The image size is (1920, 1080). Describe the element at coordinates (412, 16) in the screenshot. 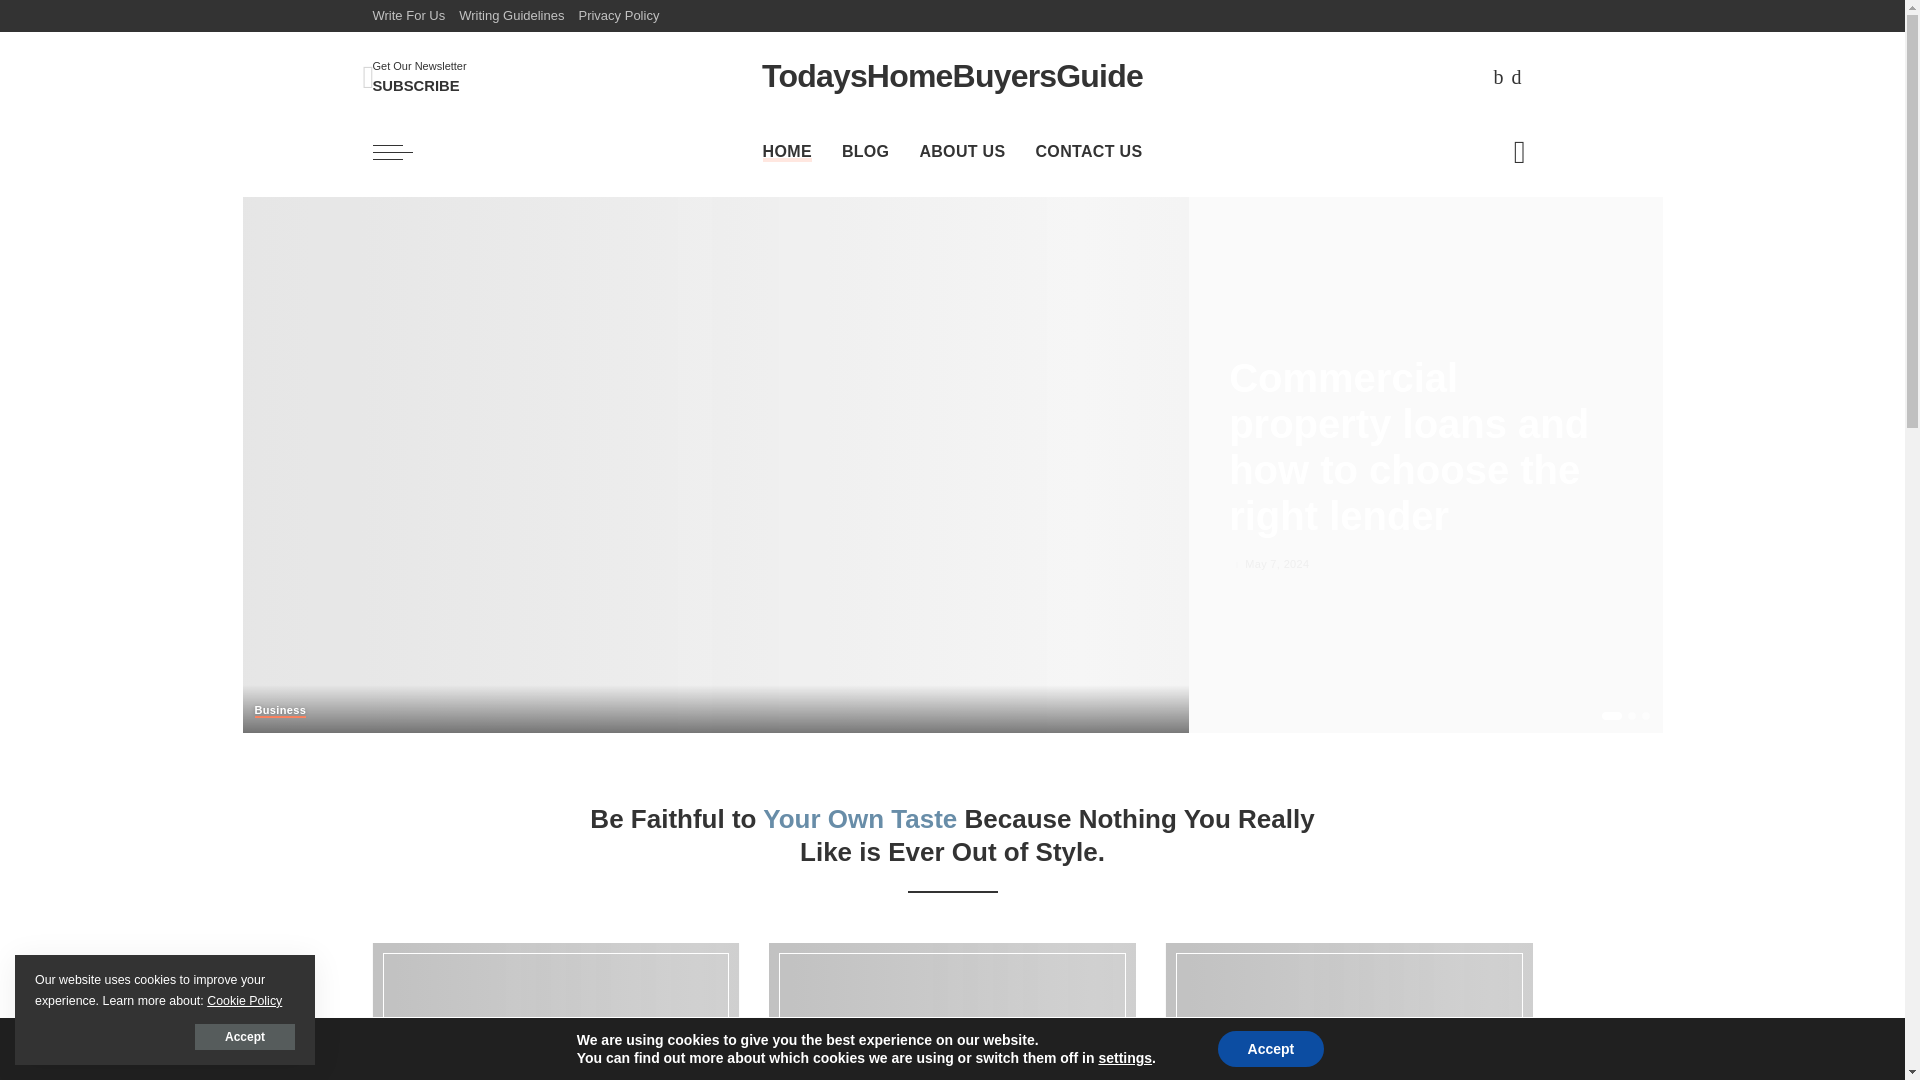

I see `Search` at that location.